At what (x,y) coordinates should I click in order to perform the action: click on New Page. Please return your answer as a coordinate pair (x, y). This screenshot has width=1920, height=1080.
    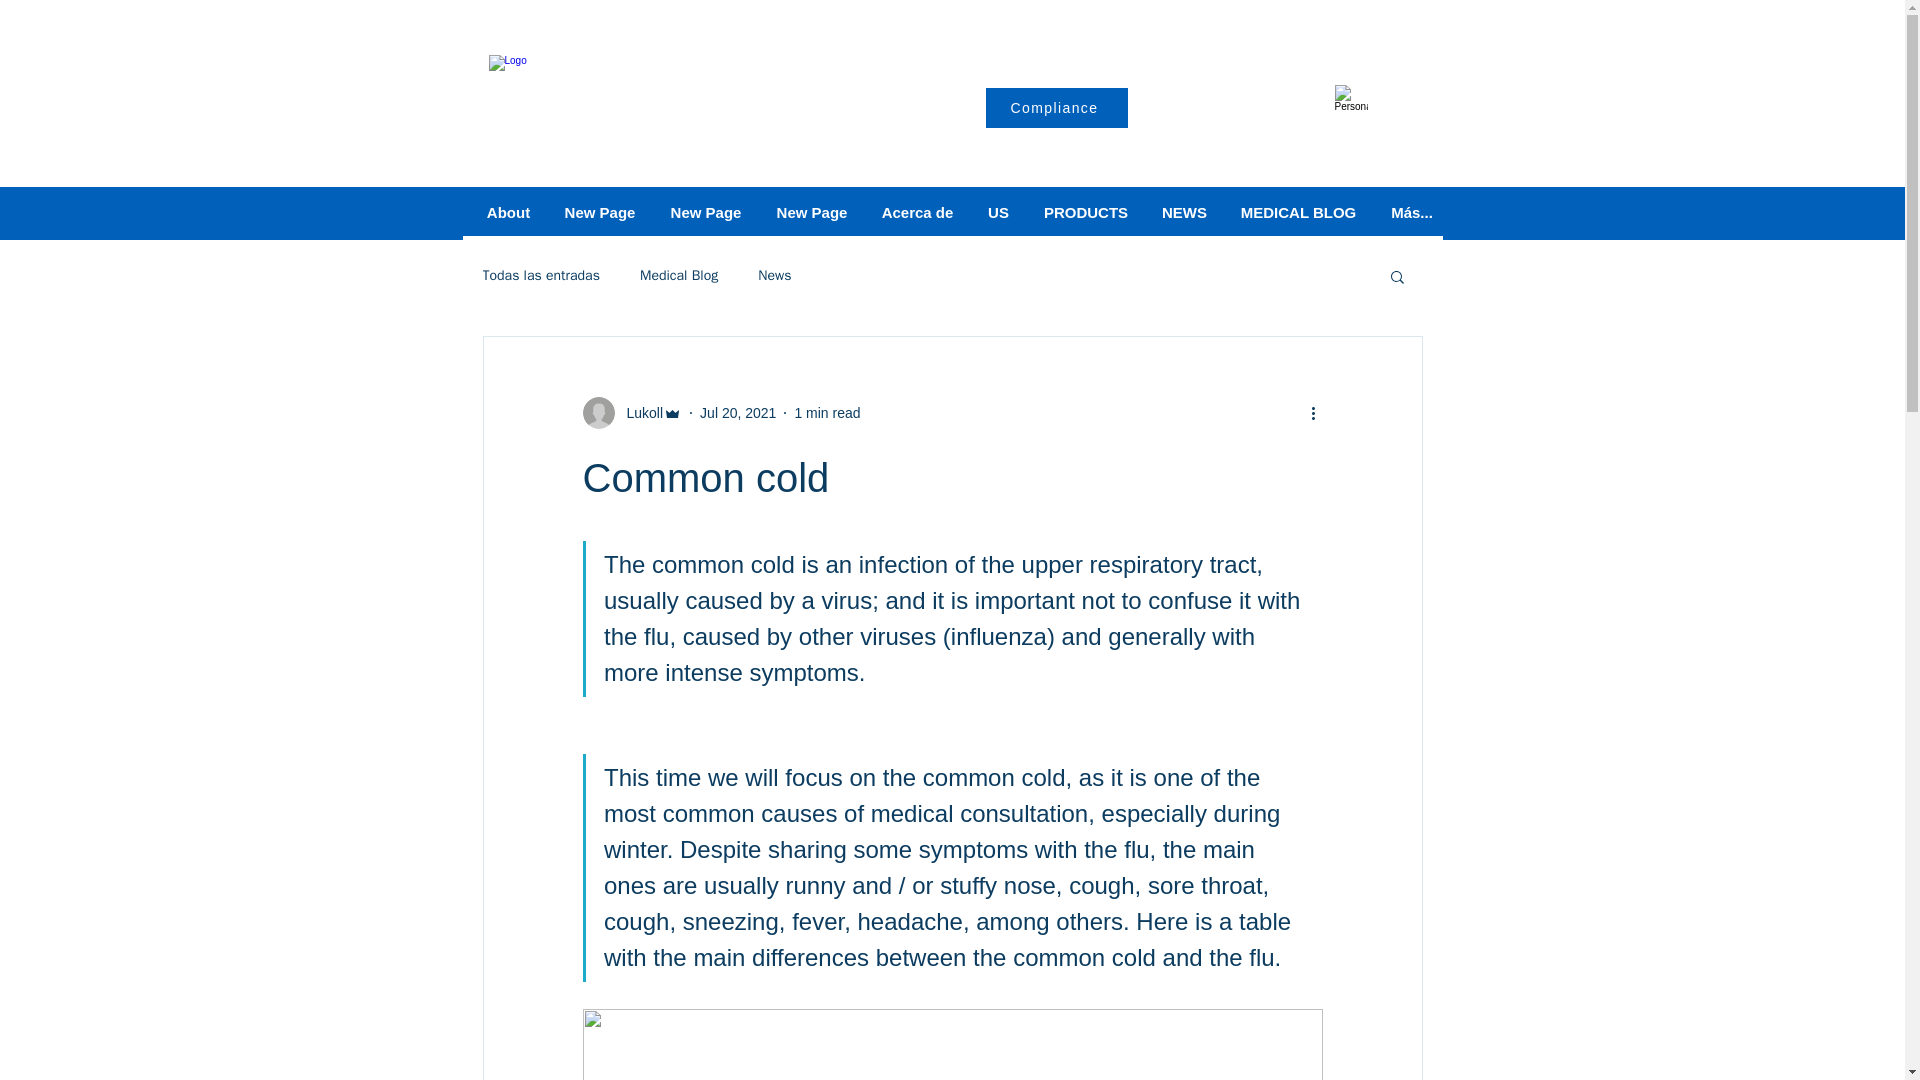
    Looking at the image, I should click on (705, 213).